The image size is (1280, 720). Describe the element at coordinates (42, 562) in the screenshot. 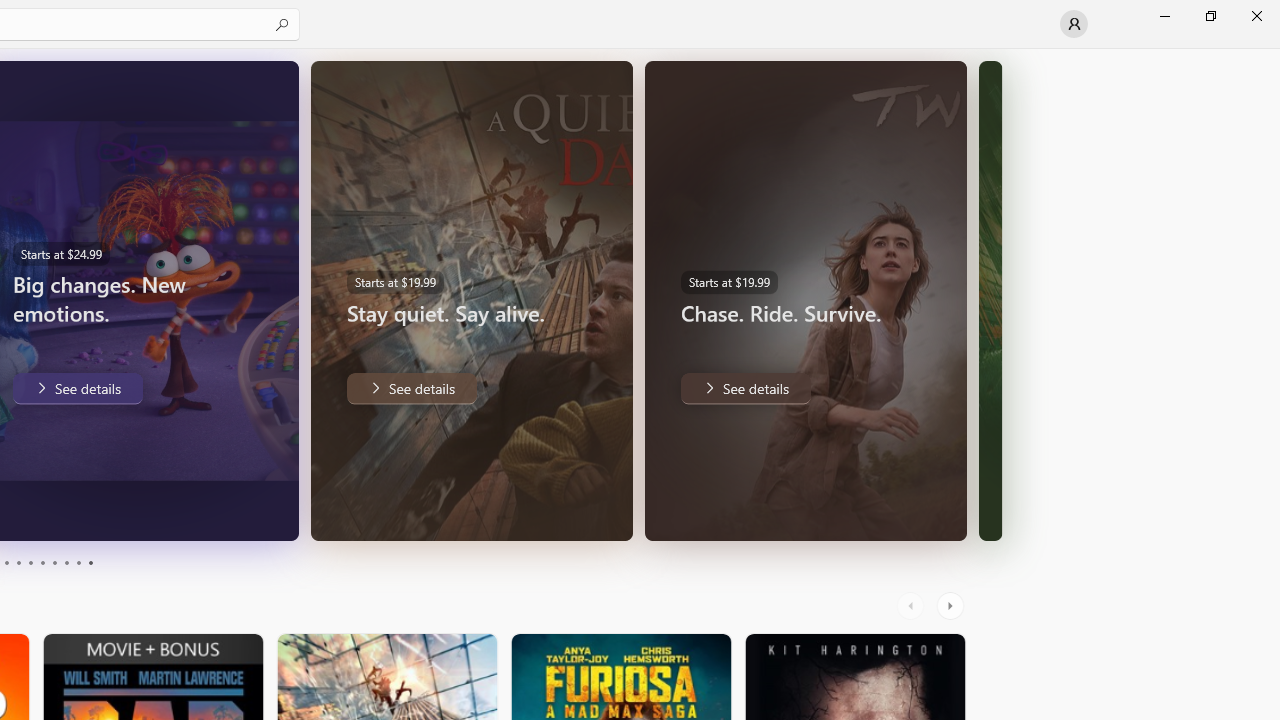

I see `Page 6` at that location.